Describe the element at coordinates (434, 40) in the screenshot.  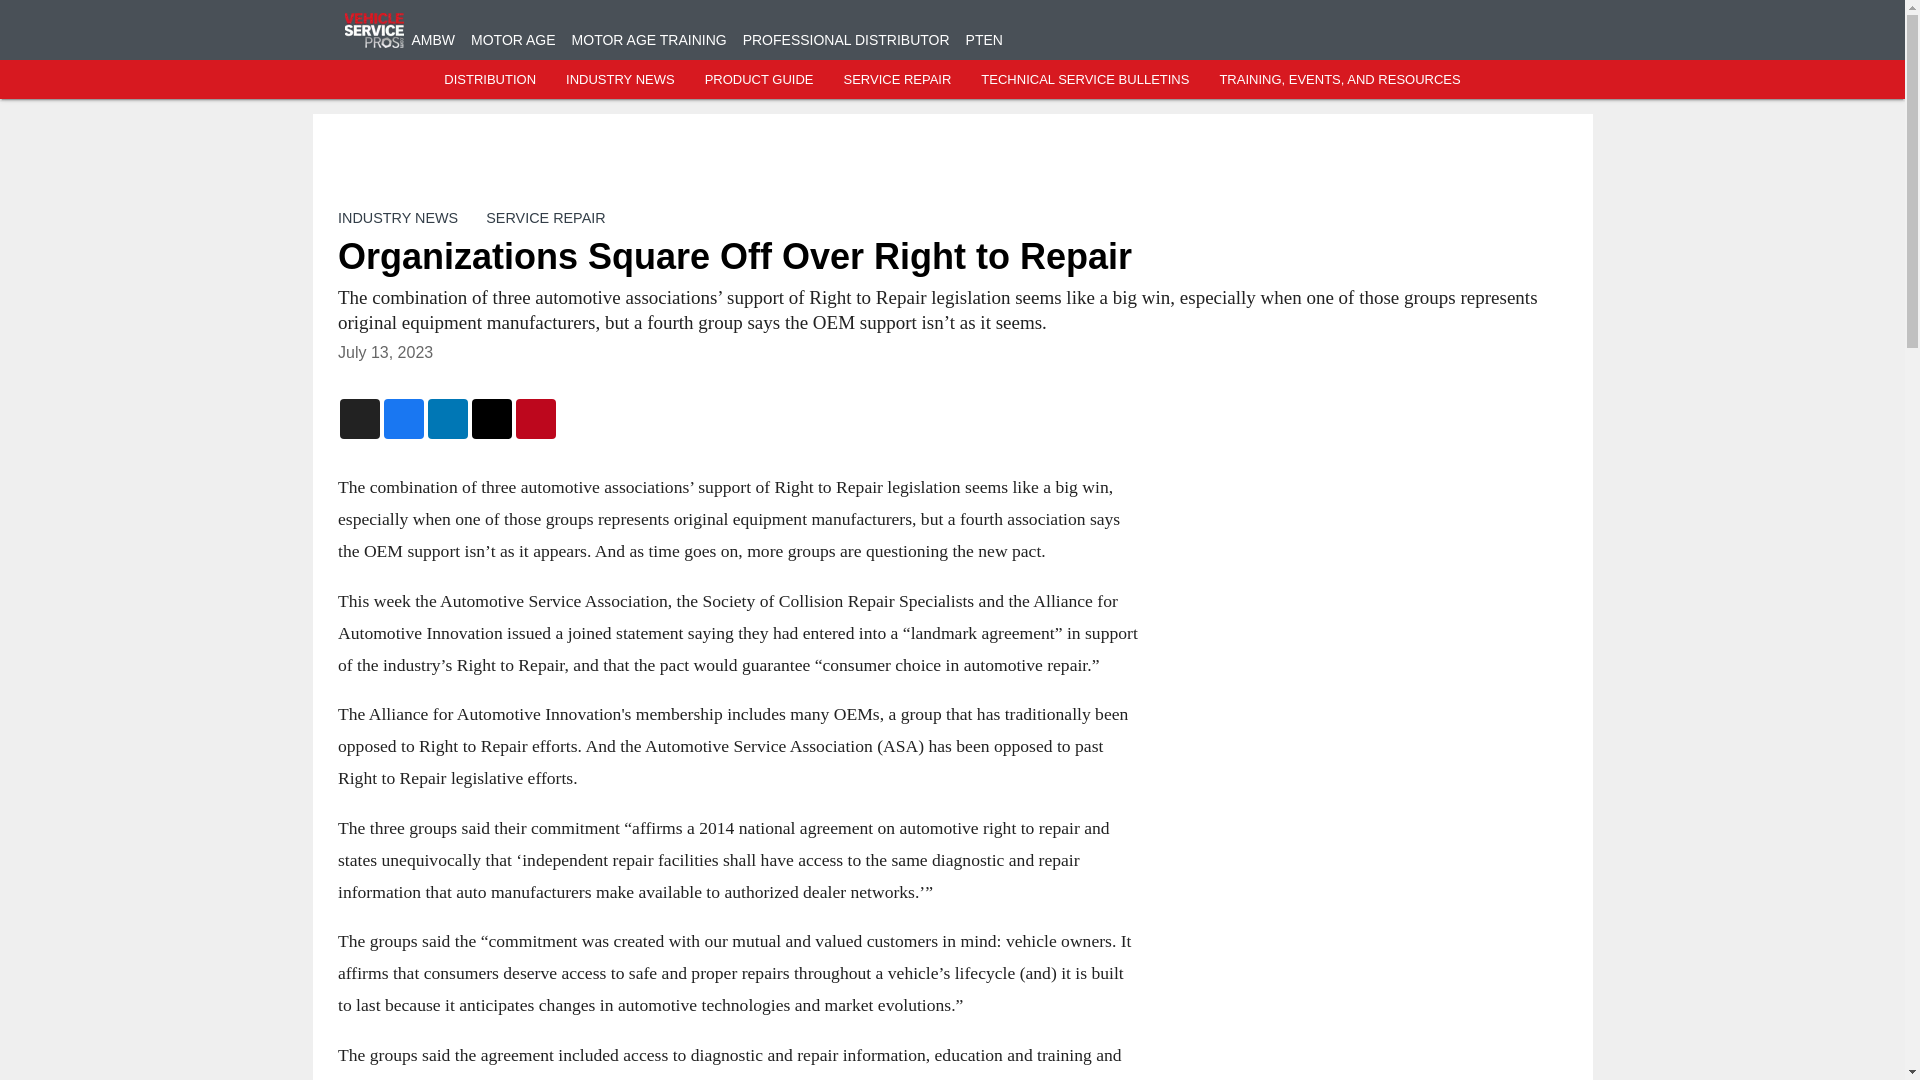
I see `AMBW` at that location.